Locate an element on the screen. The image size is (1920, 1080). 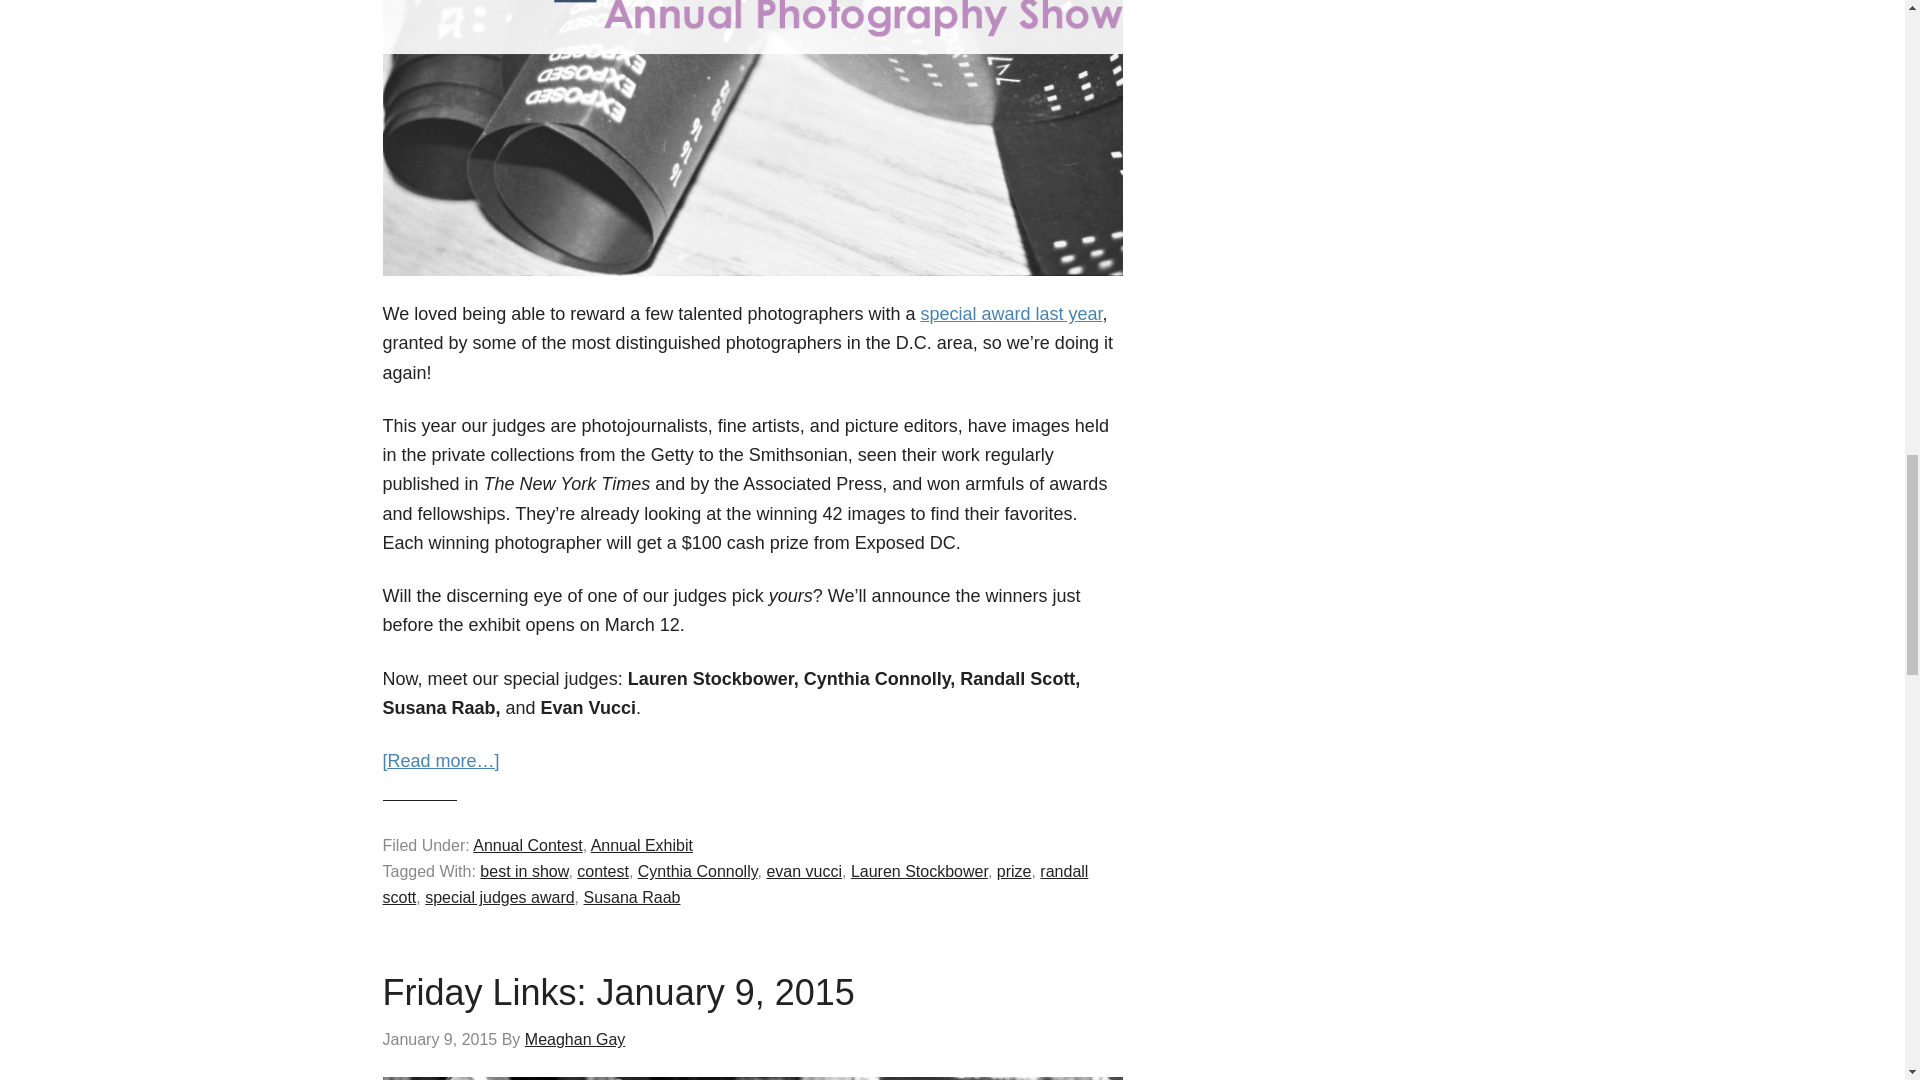
Annual Contest is located at coordinates (526, 846).